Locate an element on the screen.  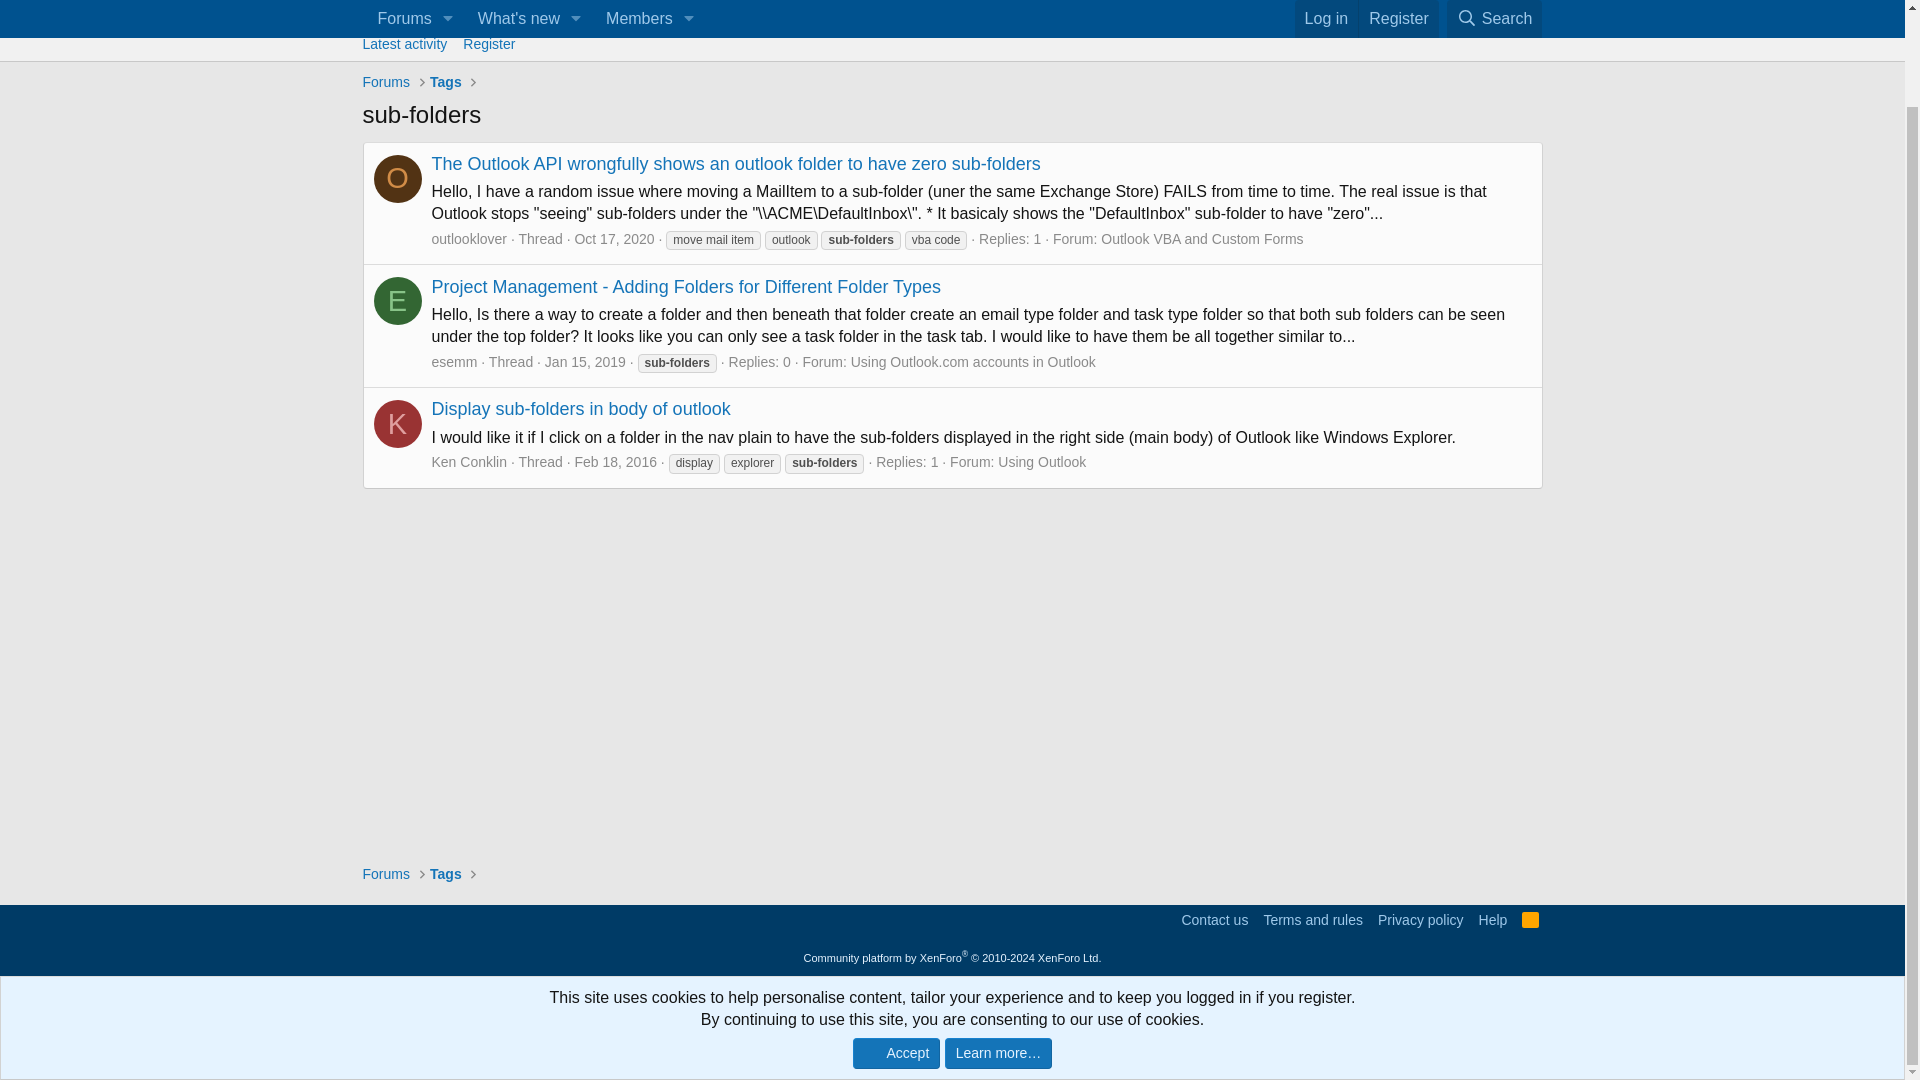
Oct 17, 2020 at 2:09 AM is located at coordinates (614, 239).